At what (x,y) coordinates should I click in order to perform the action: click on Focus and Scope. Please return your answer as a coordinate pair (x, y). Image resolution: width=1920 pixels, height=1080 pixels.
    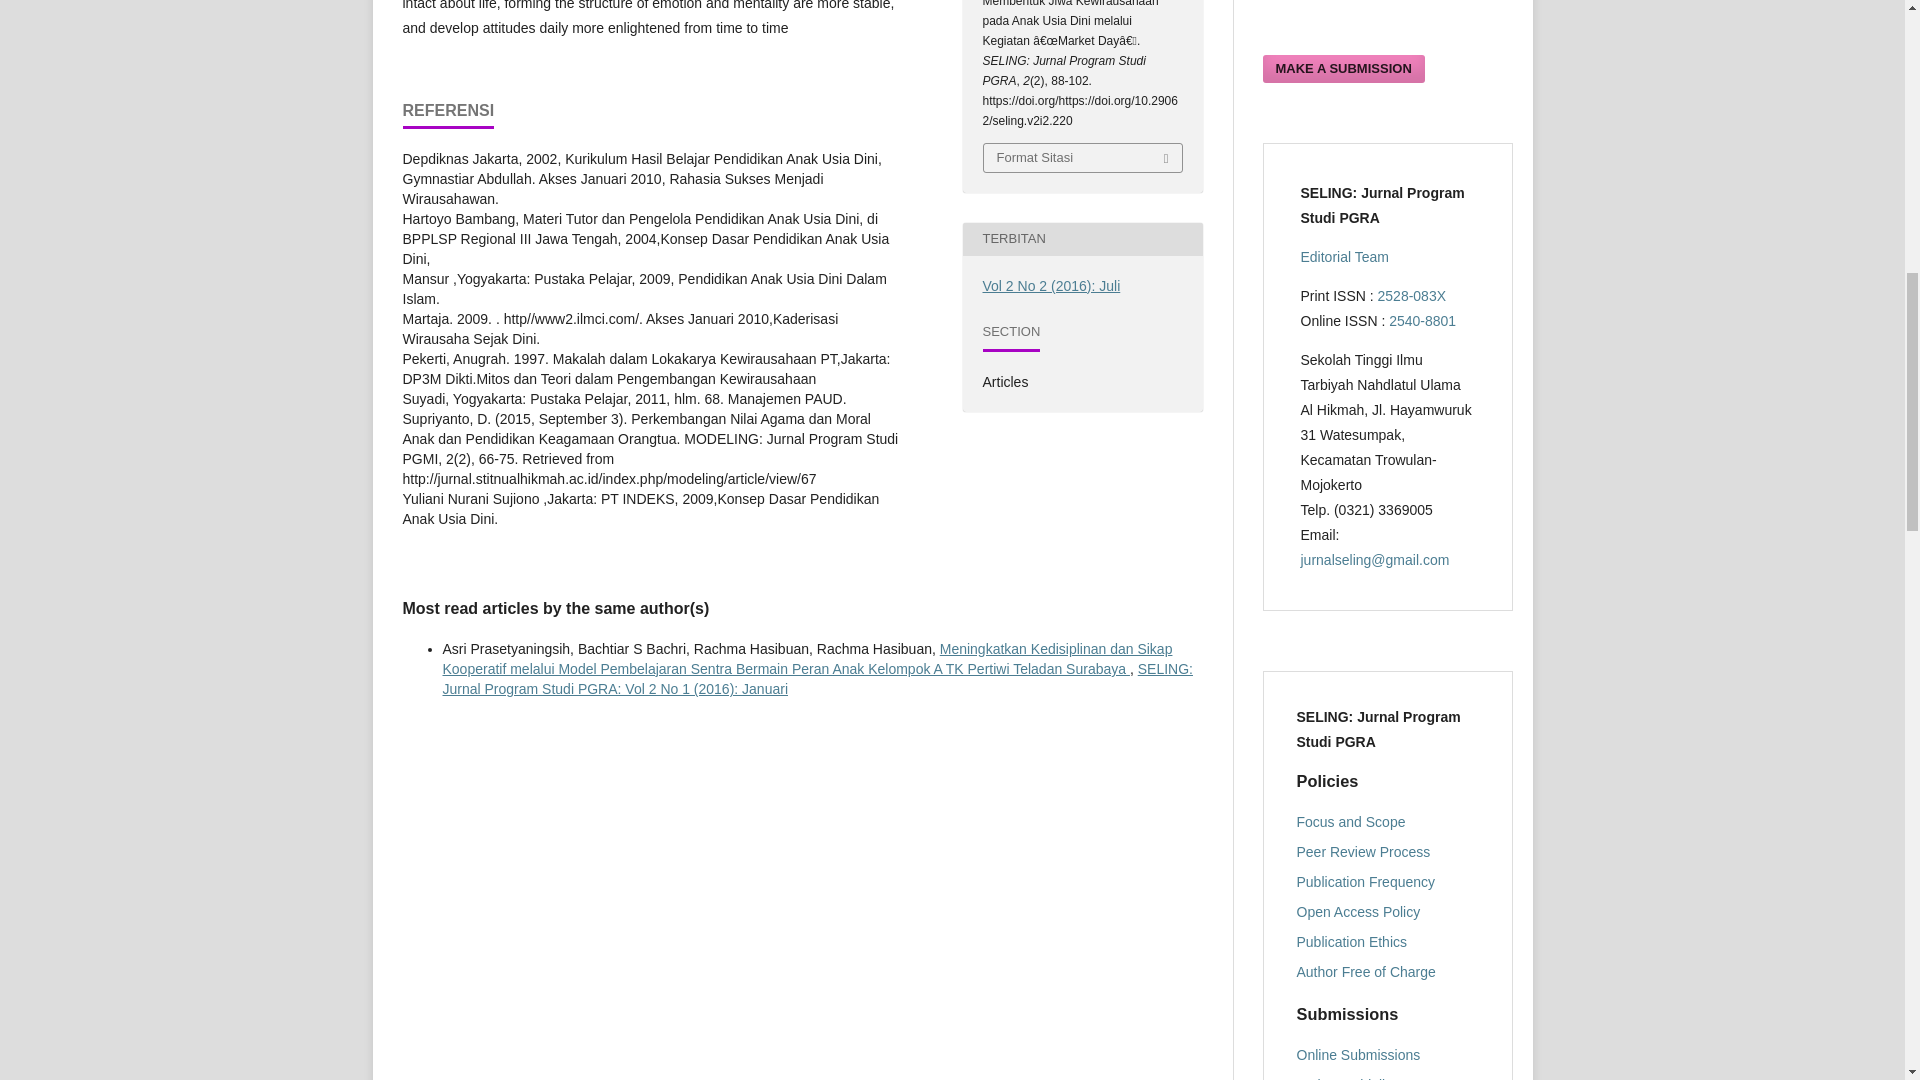
    Looking at the image, I should click on (1350, 822).